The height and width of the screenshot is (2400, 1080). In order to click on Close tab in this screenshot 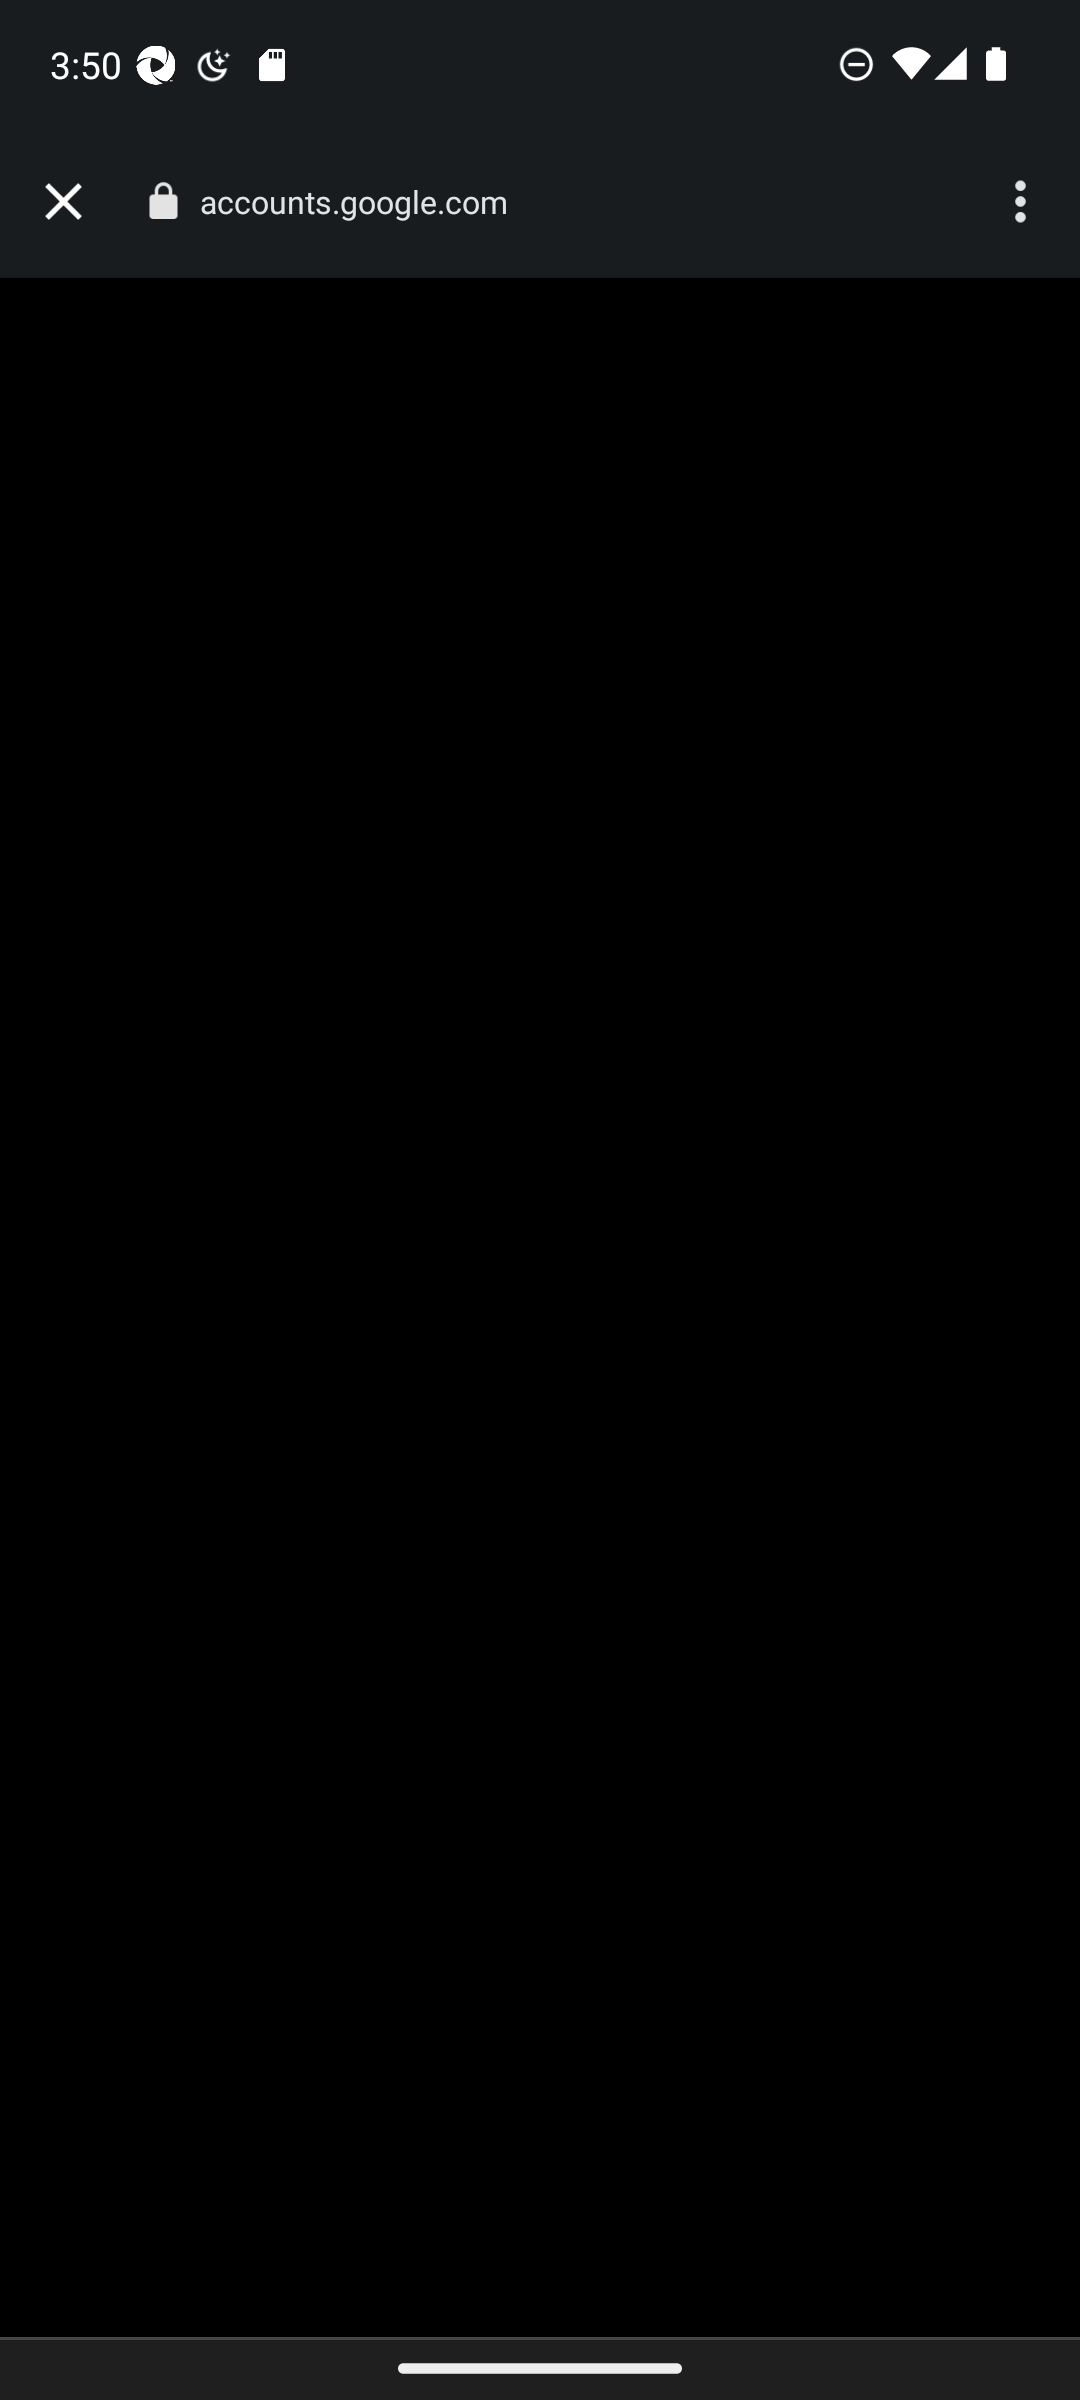, I will do `click(63, 202)`.